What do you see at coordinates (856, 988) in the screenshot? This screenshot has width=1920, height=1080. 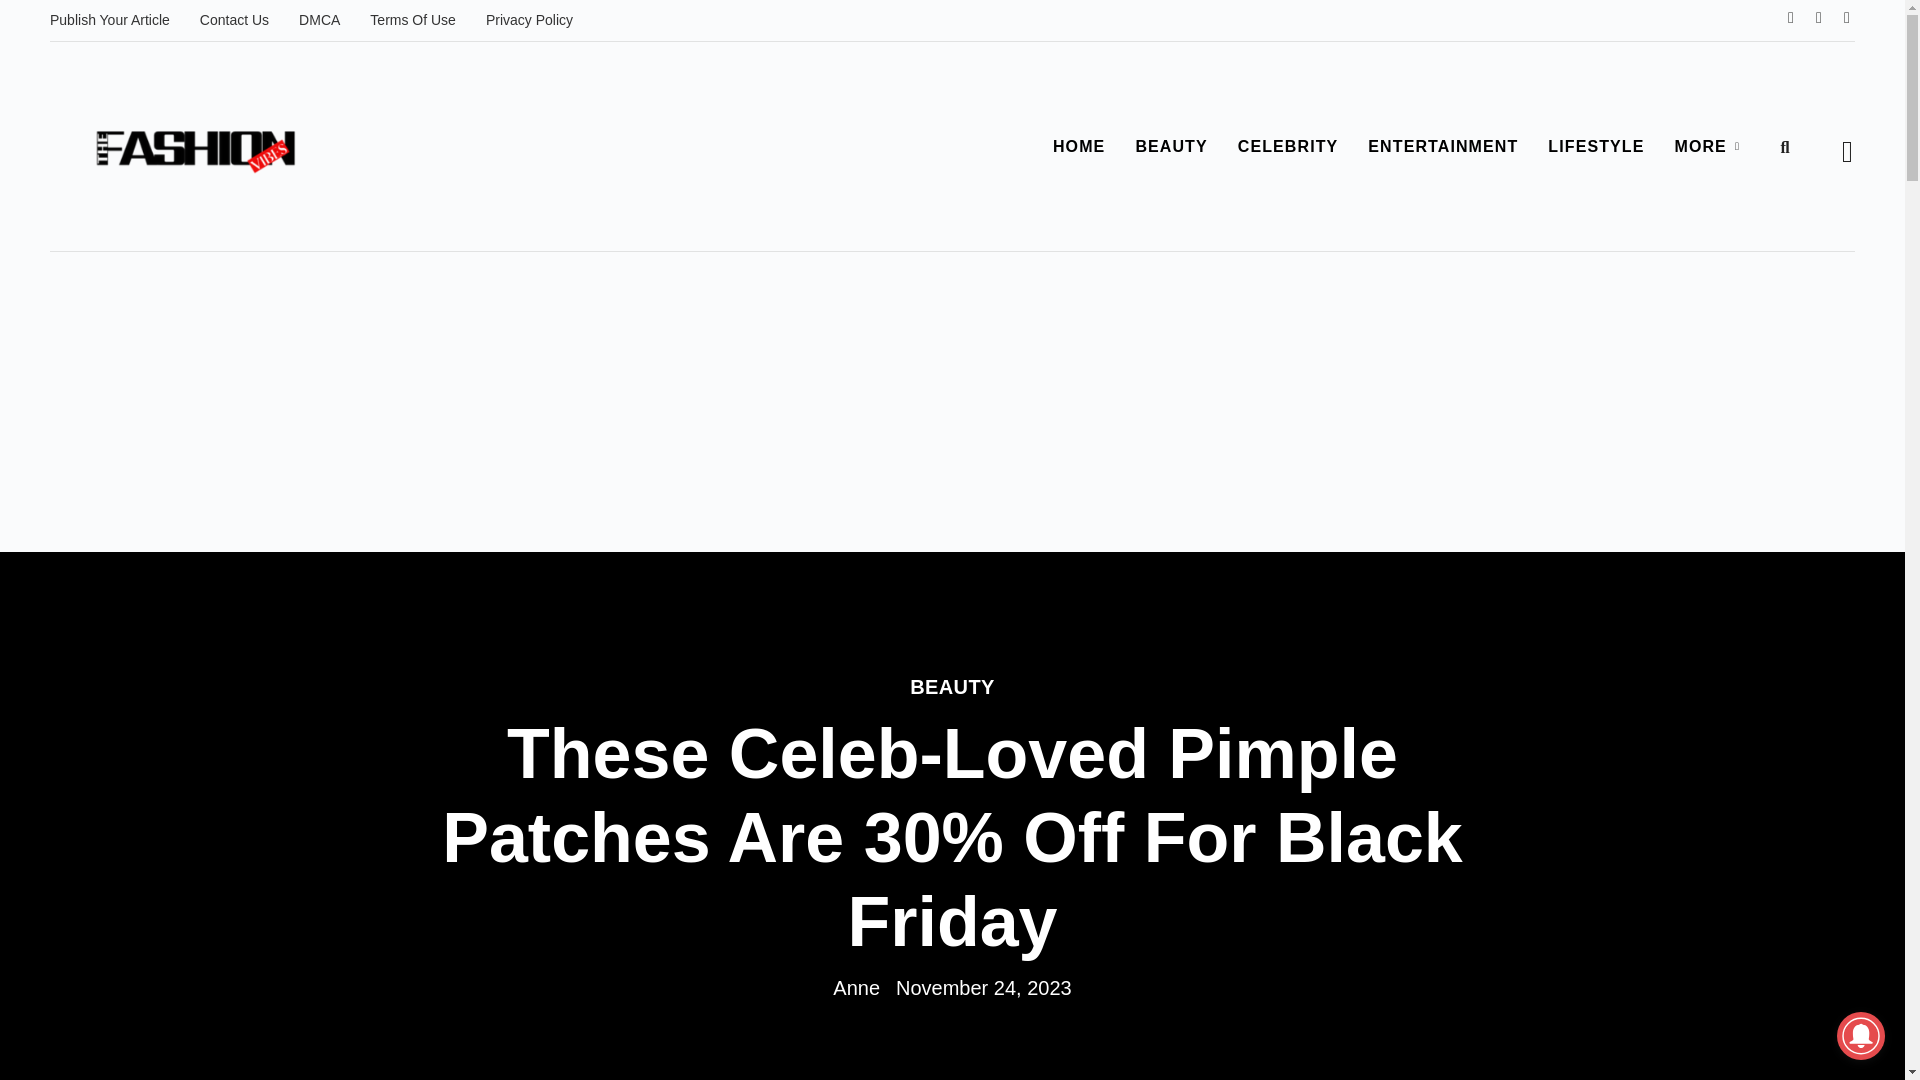 I see `Anne` at bounding box center [856, 988].